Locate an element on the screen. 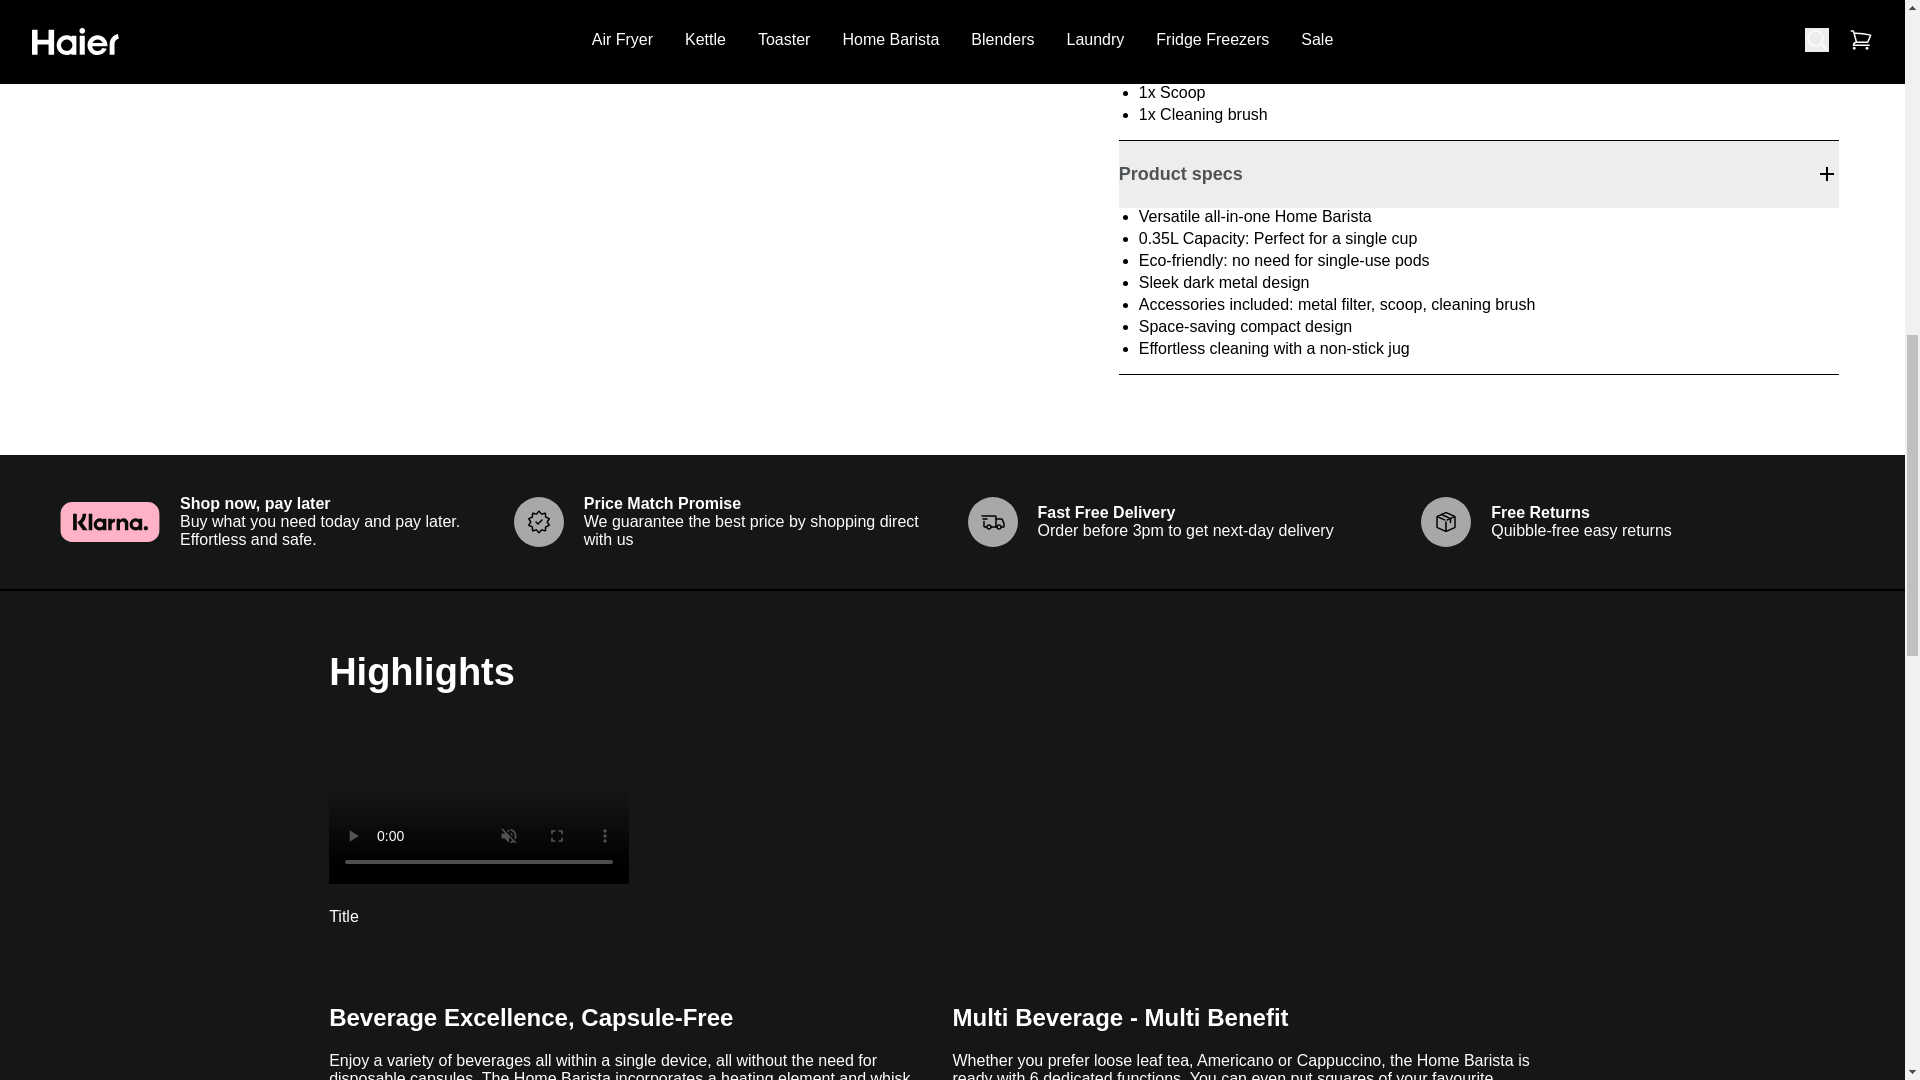  Product specs is located at coordinates (1479, 174).